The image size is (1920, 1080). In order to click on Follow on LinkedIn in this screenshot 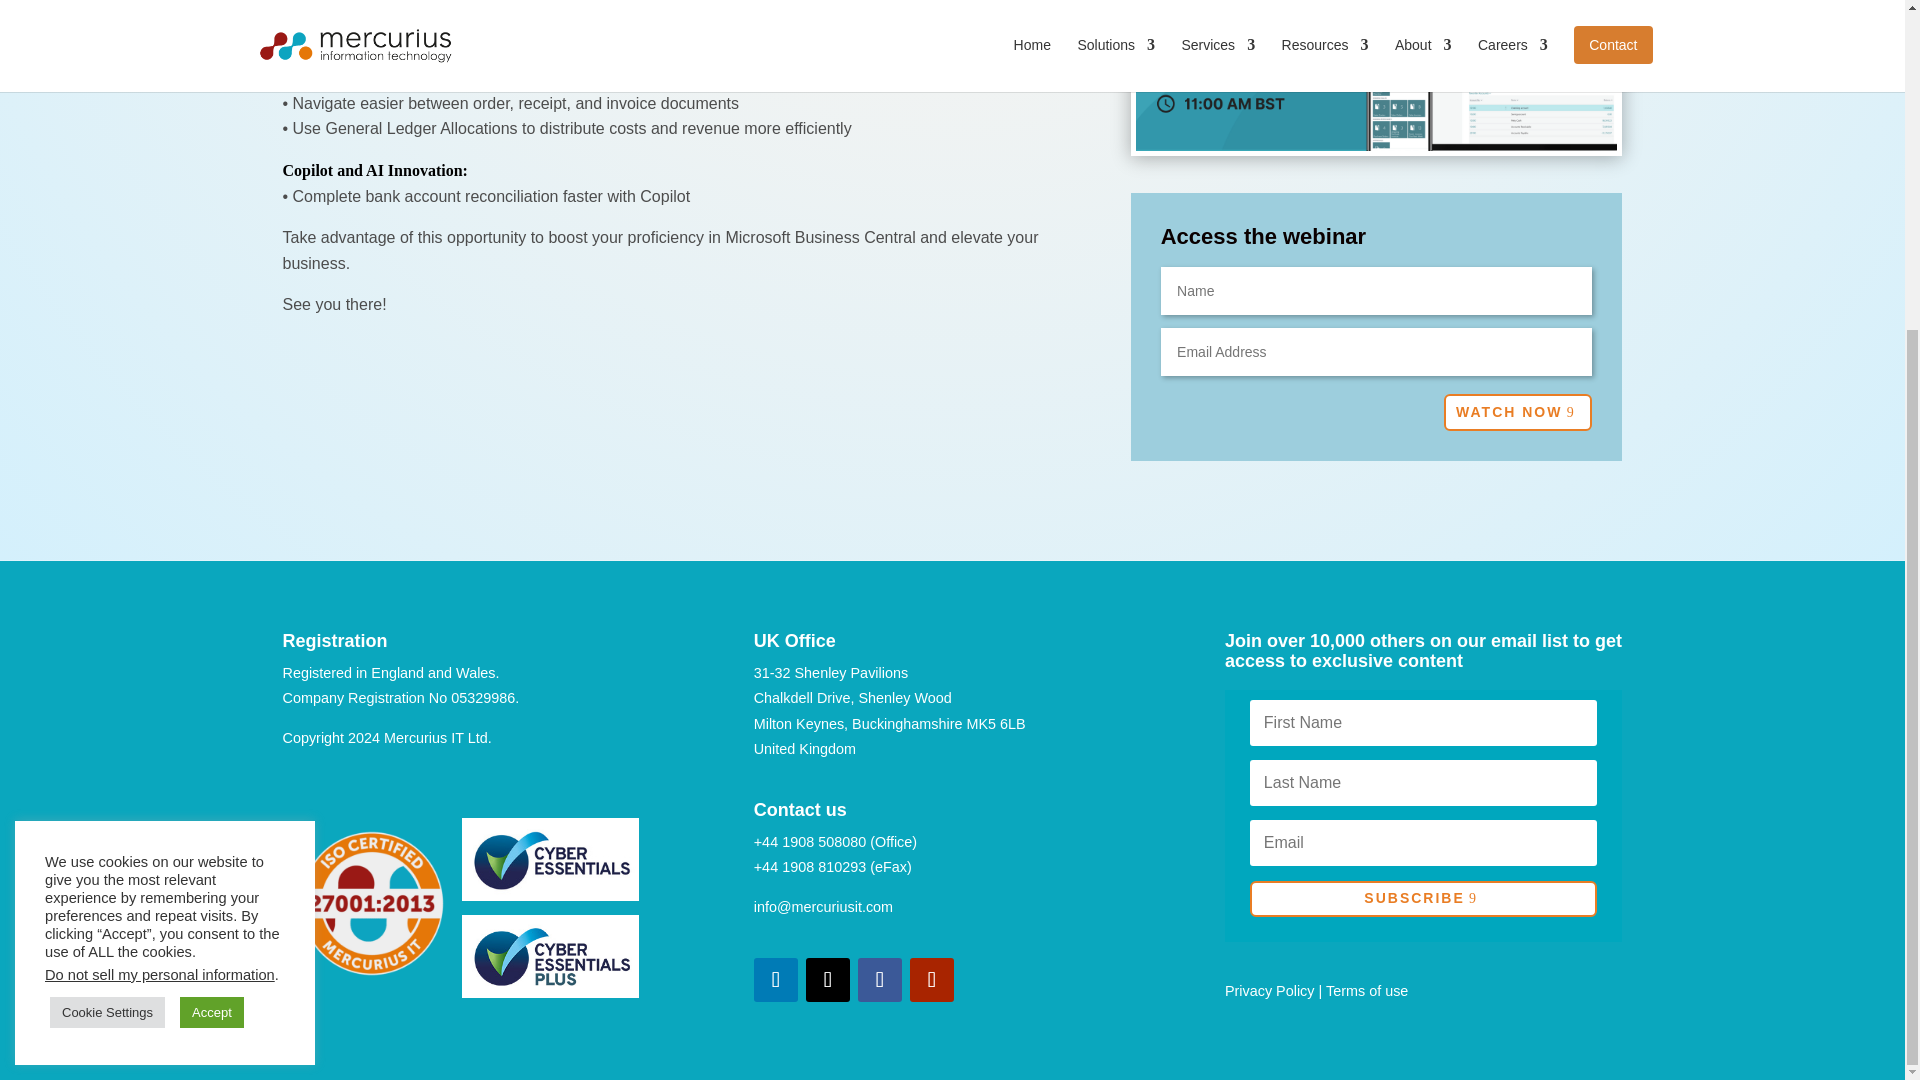, I will do `click(776, 980)`.